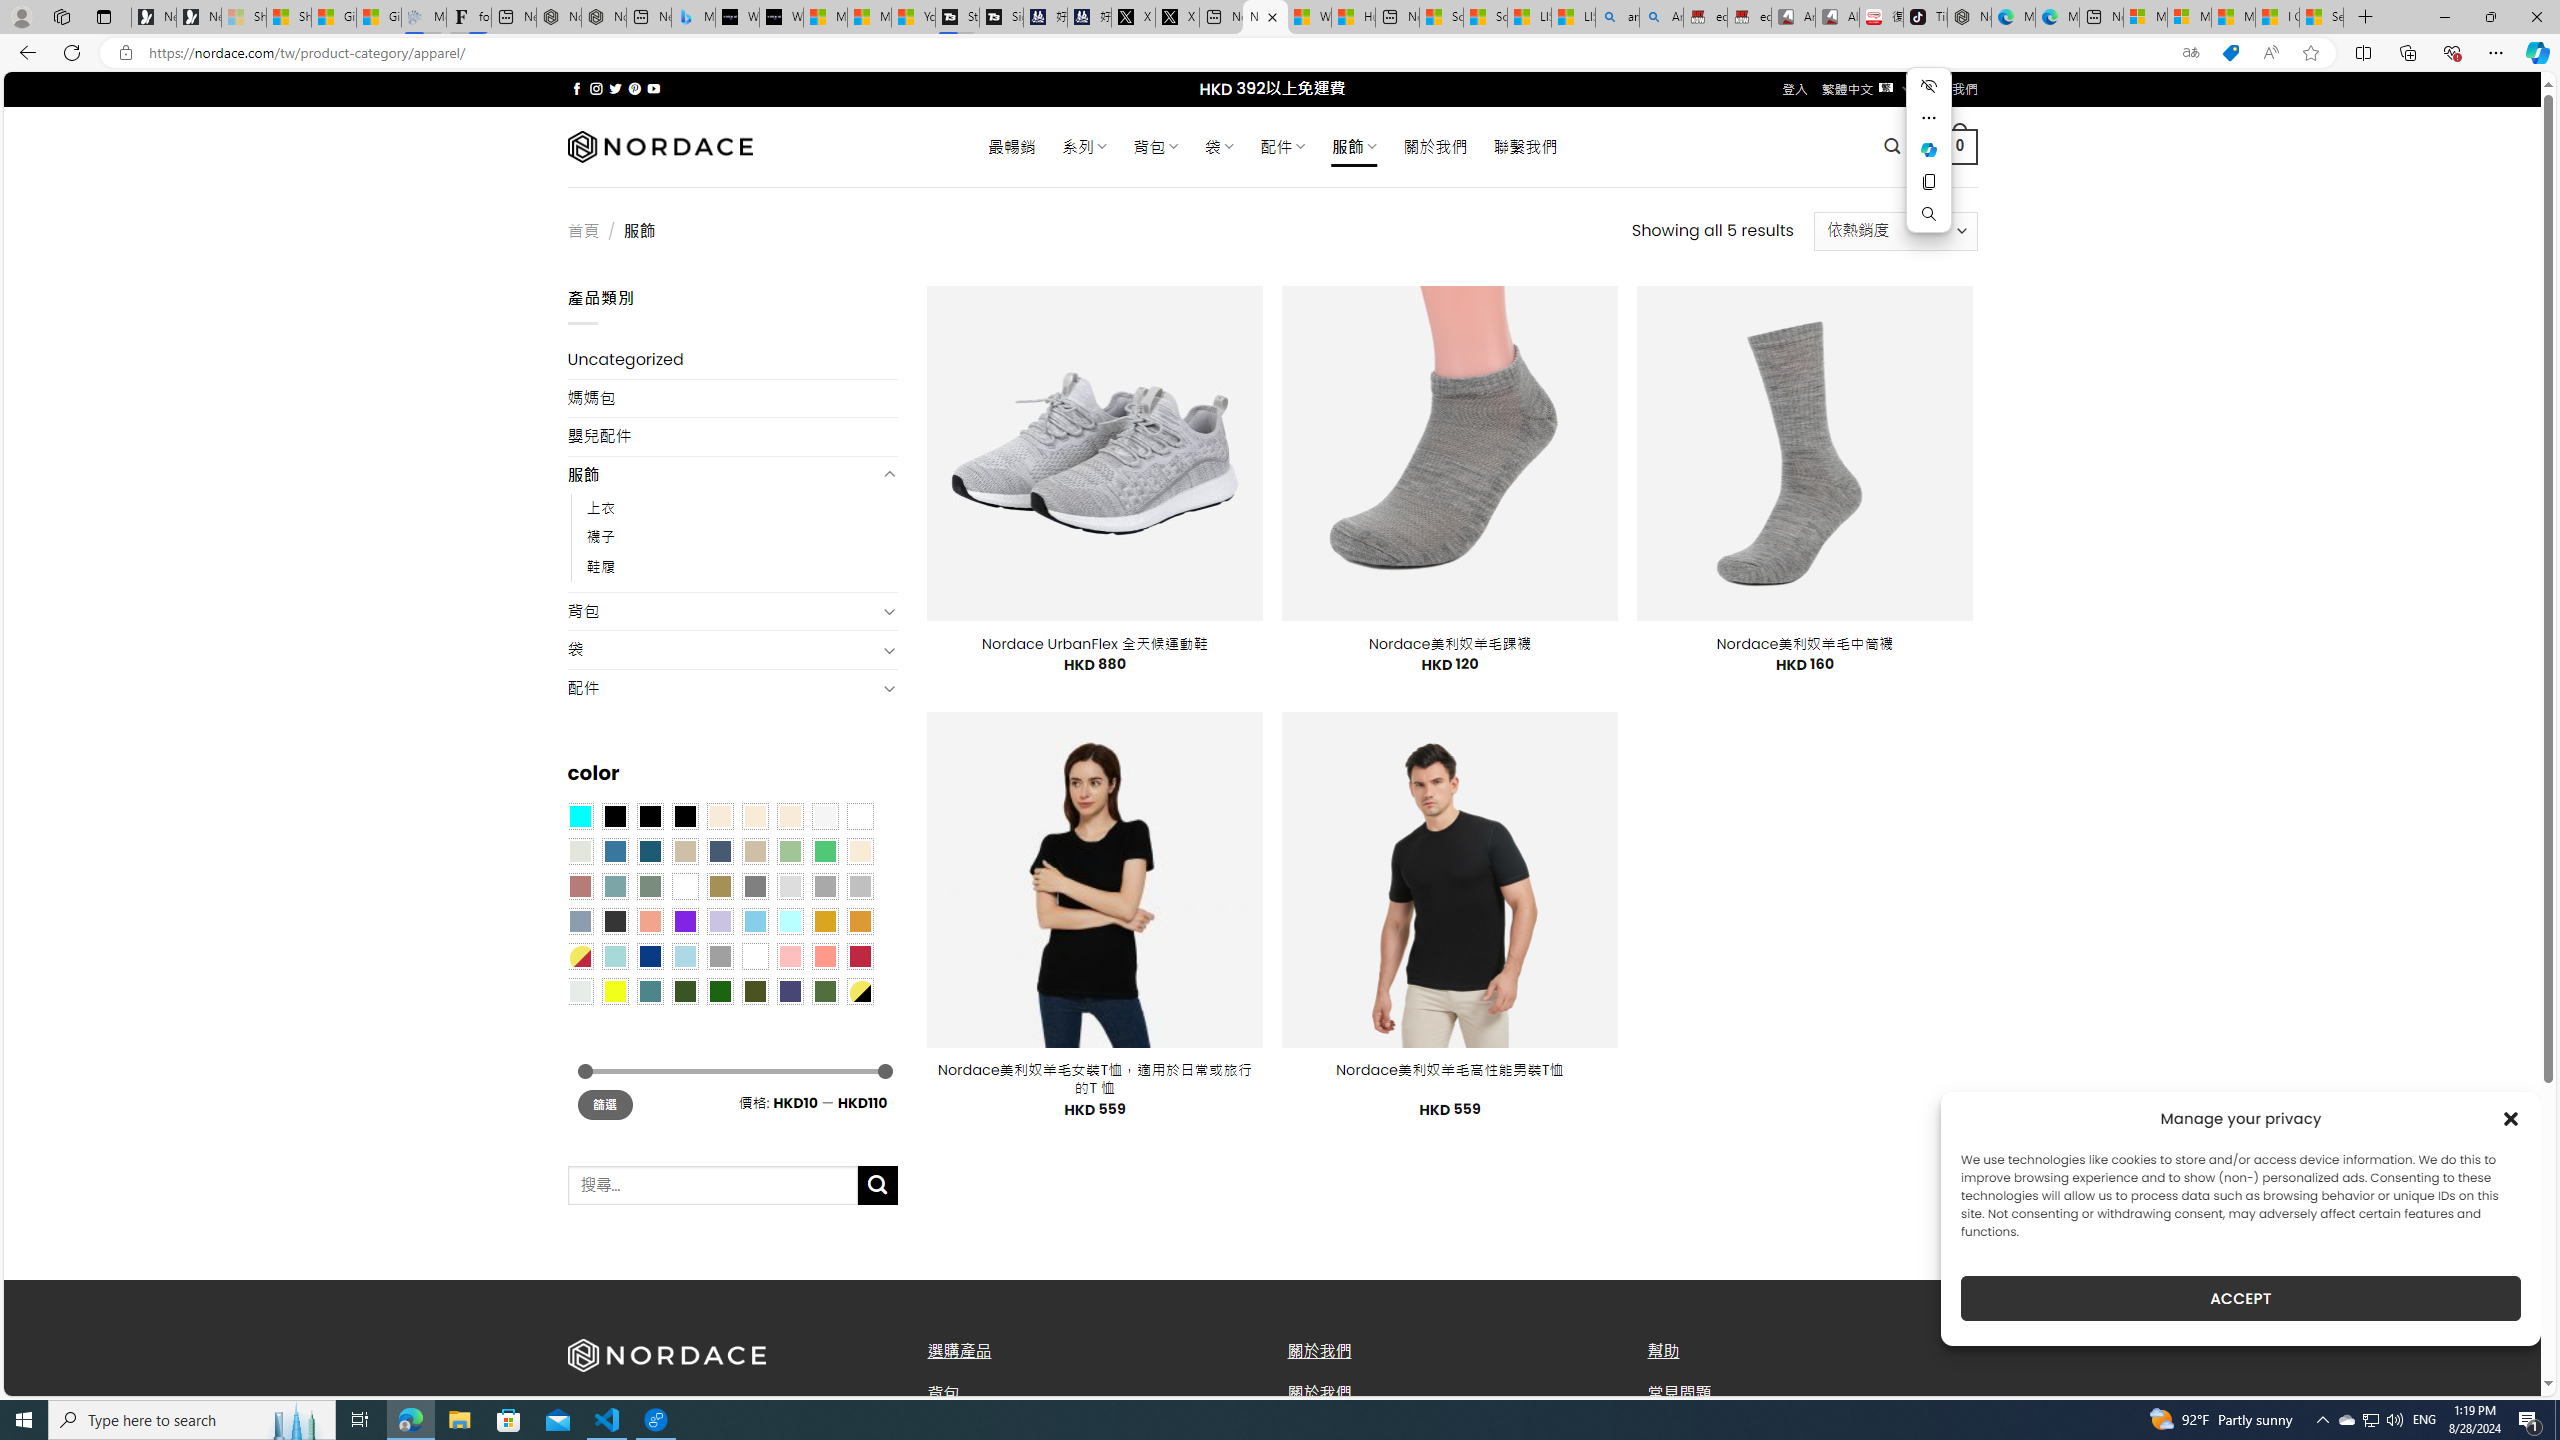  I want to click on Mini menu on text selection, so click(1928, 149).